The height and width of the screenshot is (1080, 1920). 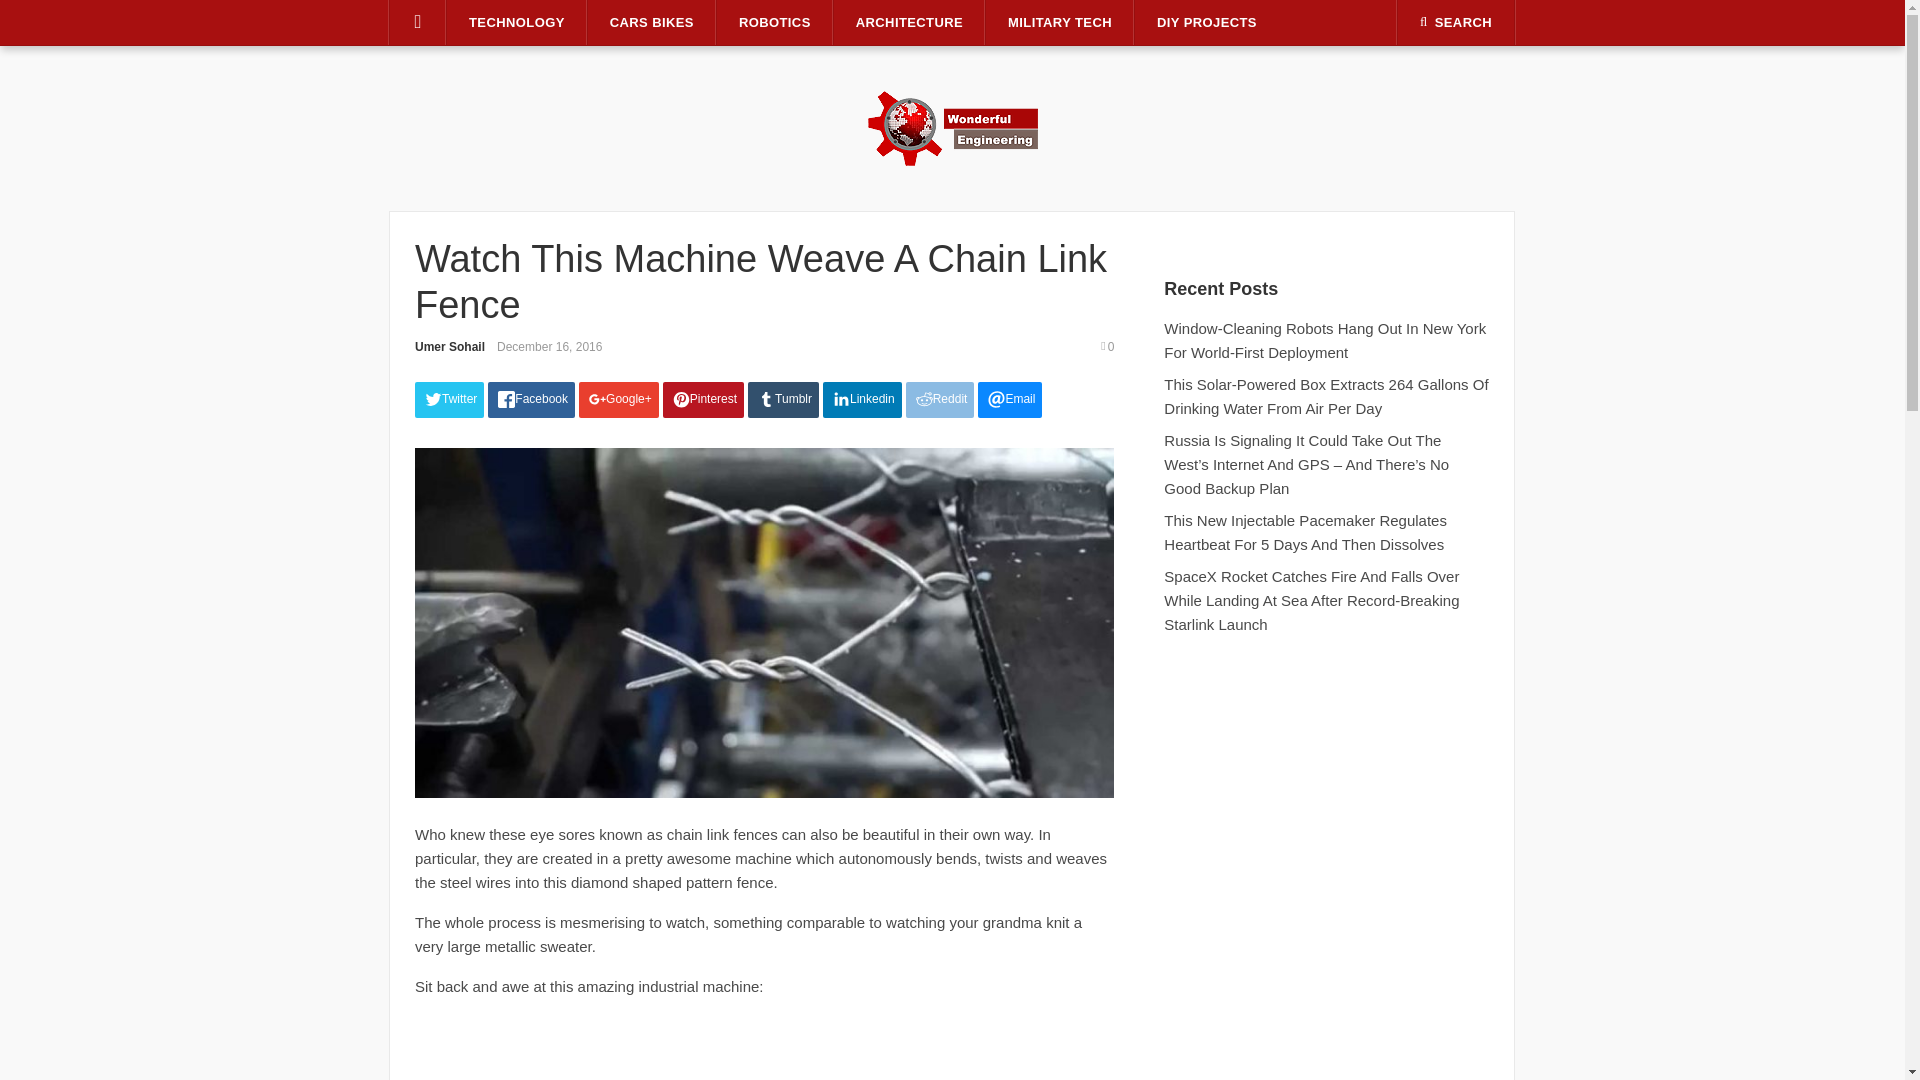 I want to click on Wonderful Engineering, so click(x=952, y=126).